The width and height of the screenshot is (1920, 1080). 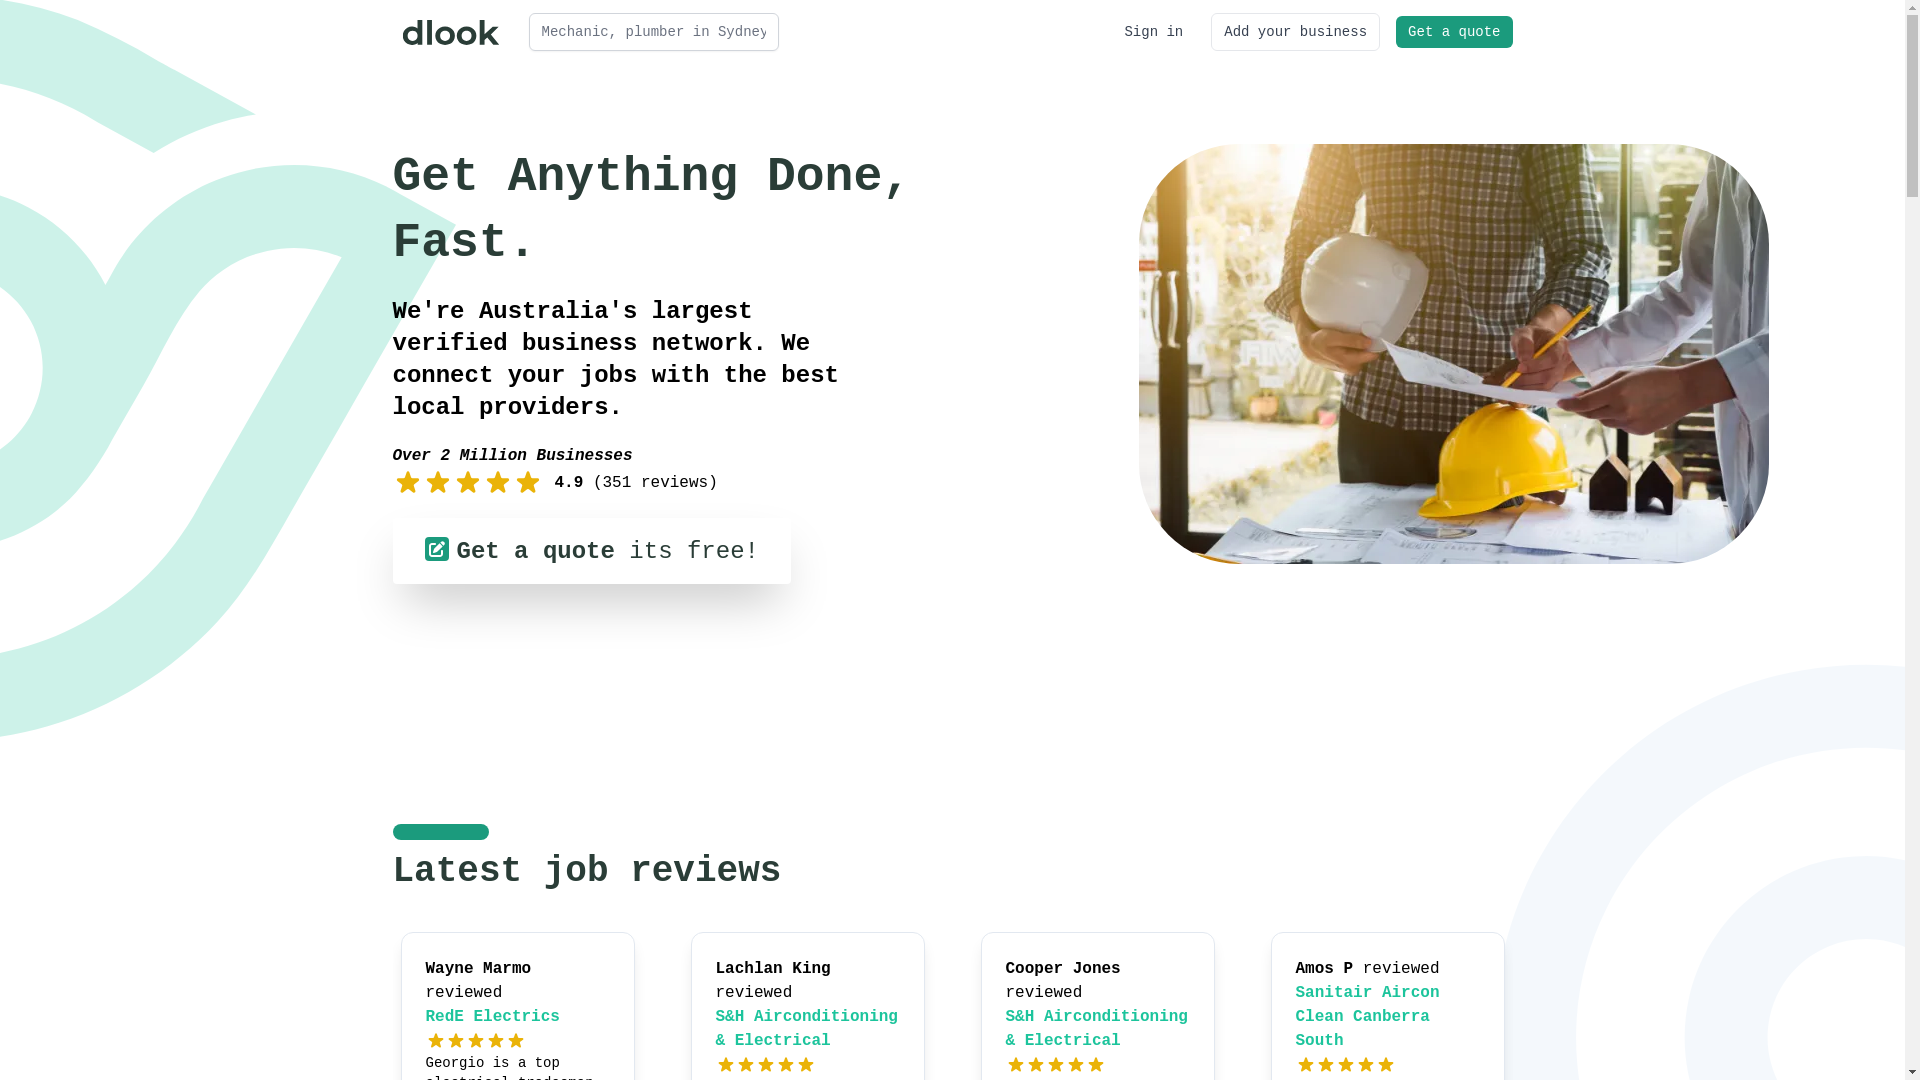 I want to click on Get a quote its free!, so click(x=591, y=551).